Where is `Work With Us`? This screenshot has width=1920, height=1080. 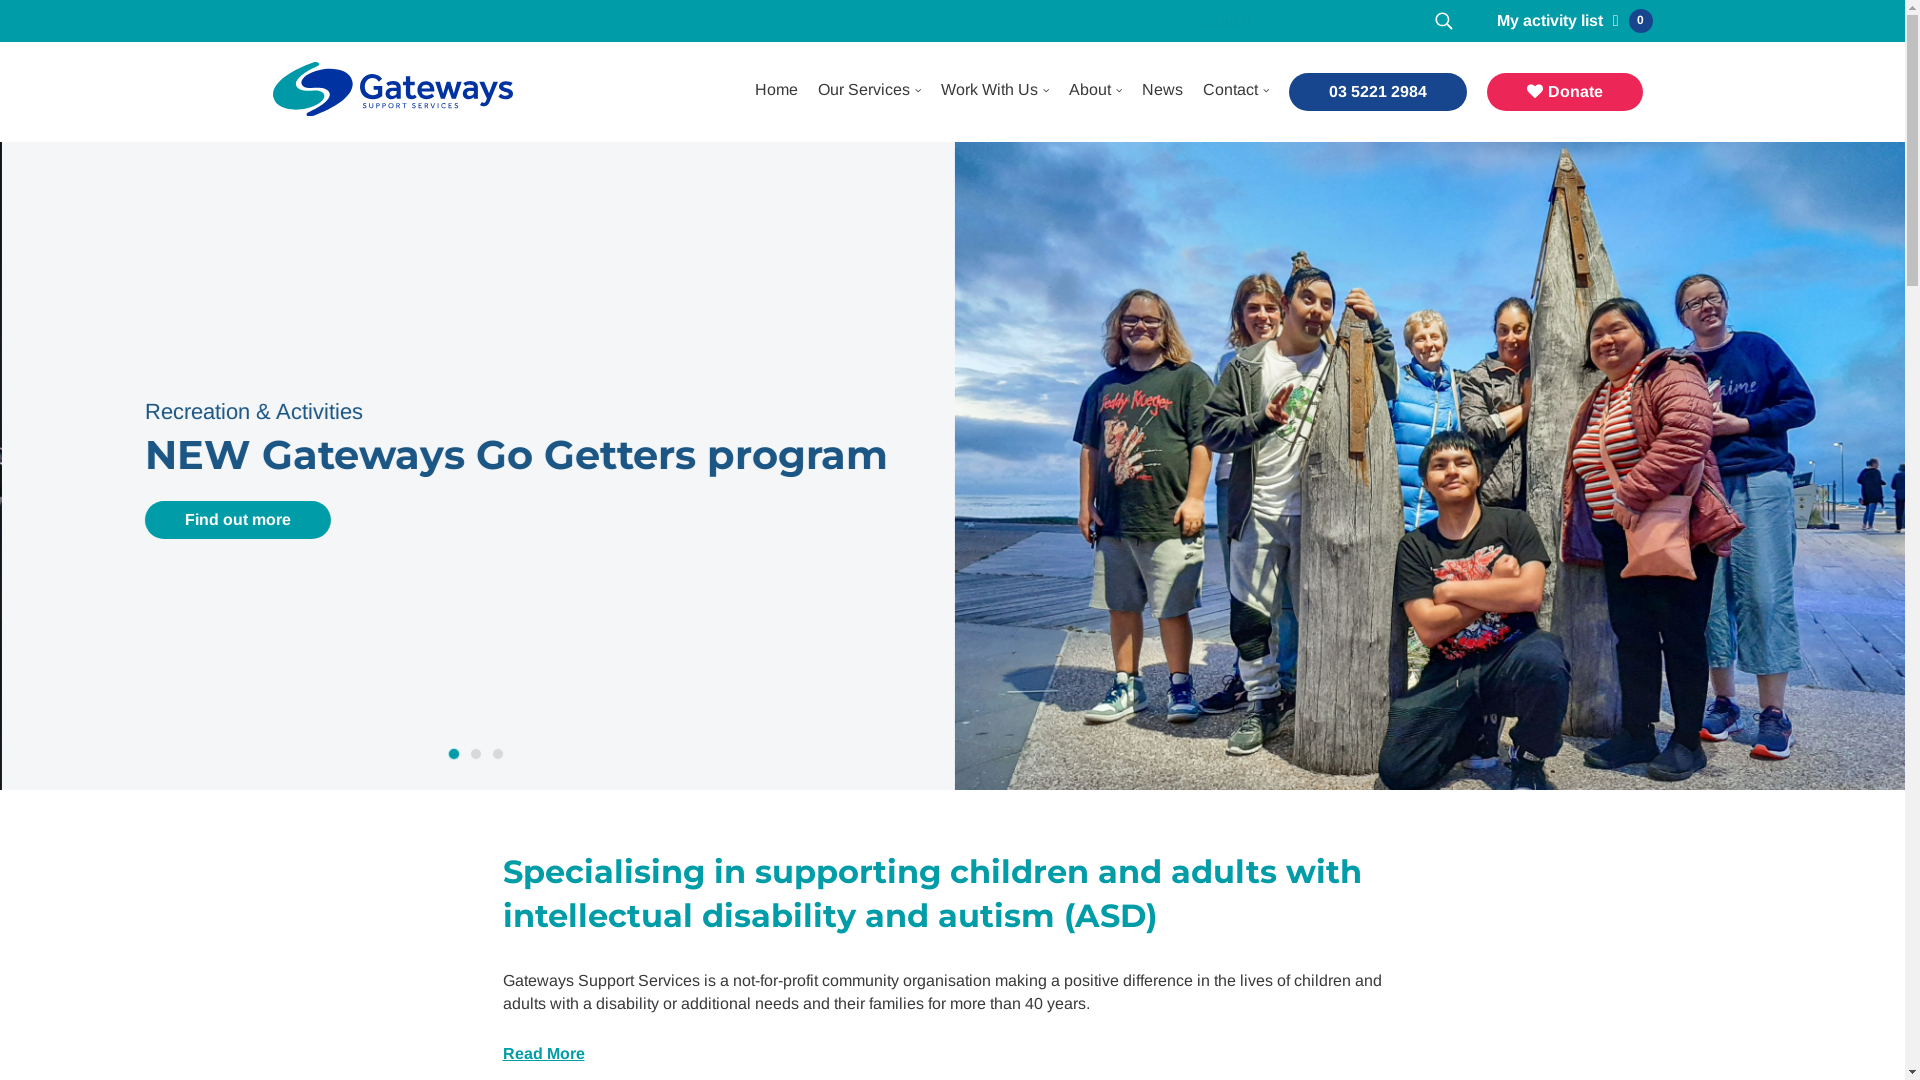 Work With Us is located at coordinates (988, 90).